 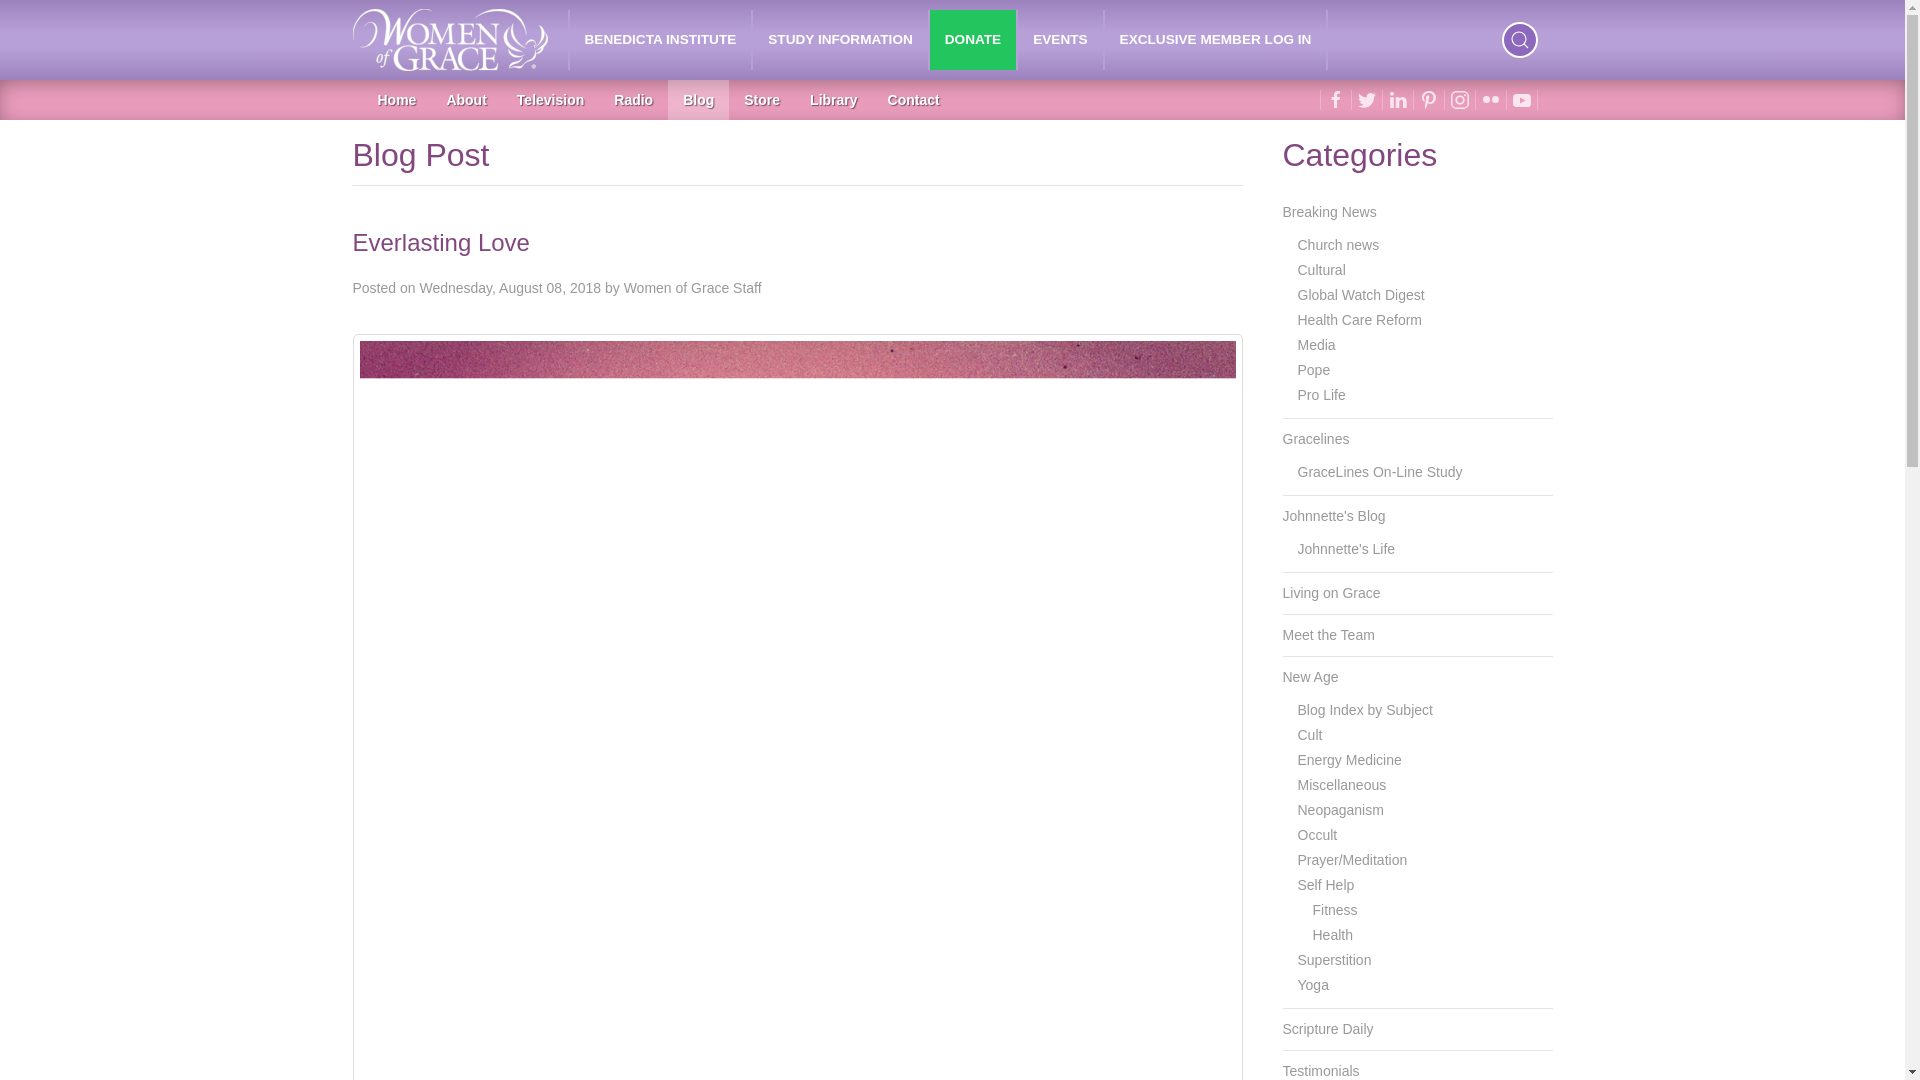 What do you see at coordinates (1216, 40) in the screenshot?
I see `EXCLUSIVE MEMBER LOG IN` at bounding box center [1216, 40].